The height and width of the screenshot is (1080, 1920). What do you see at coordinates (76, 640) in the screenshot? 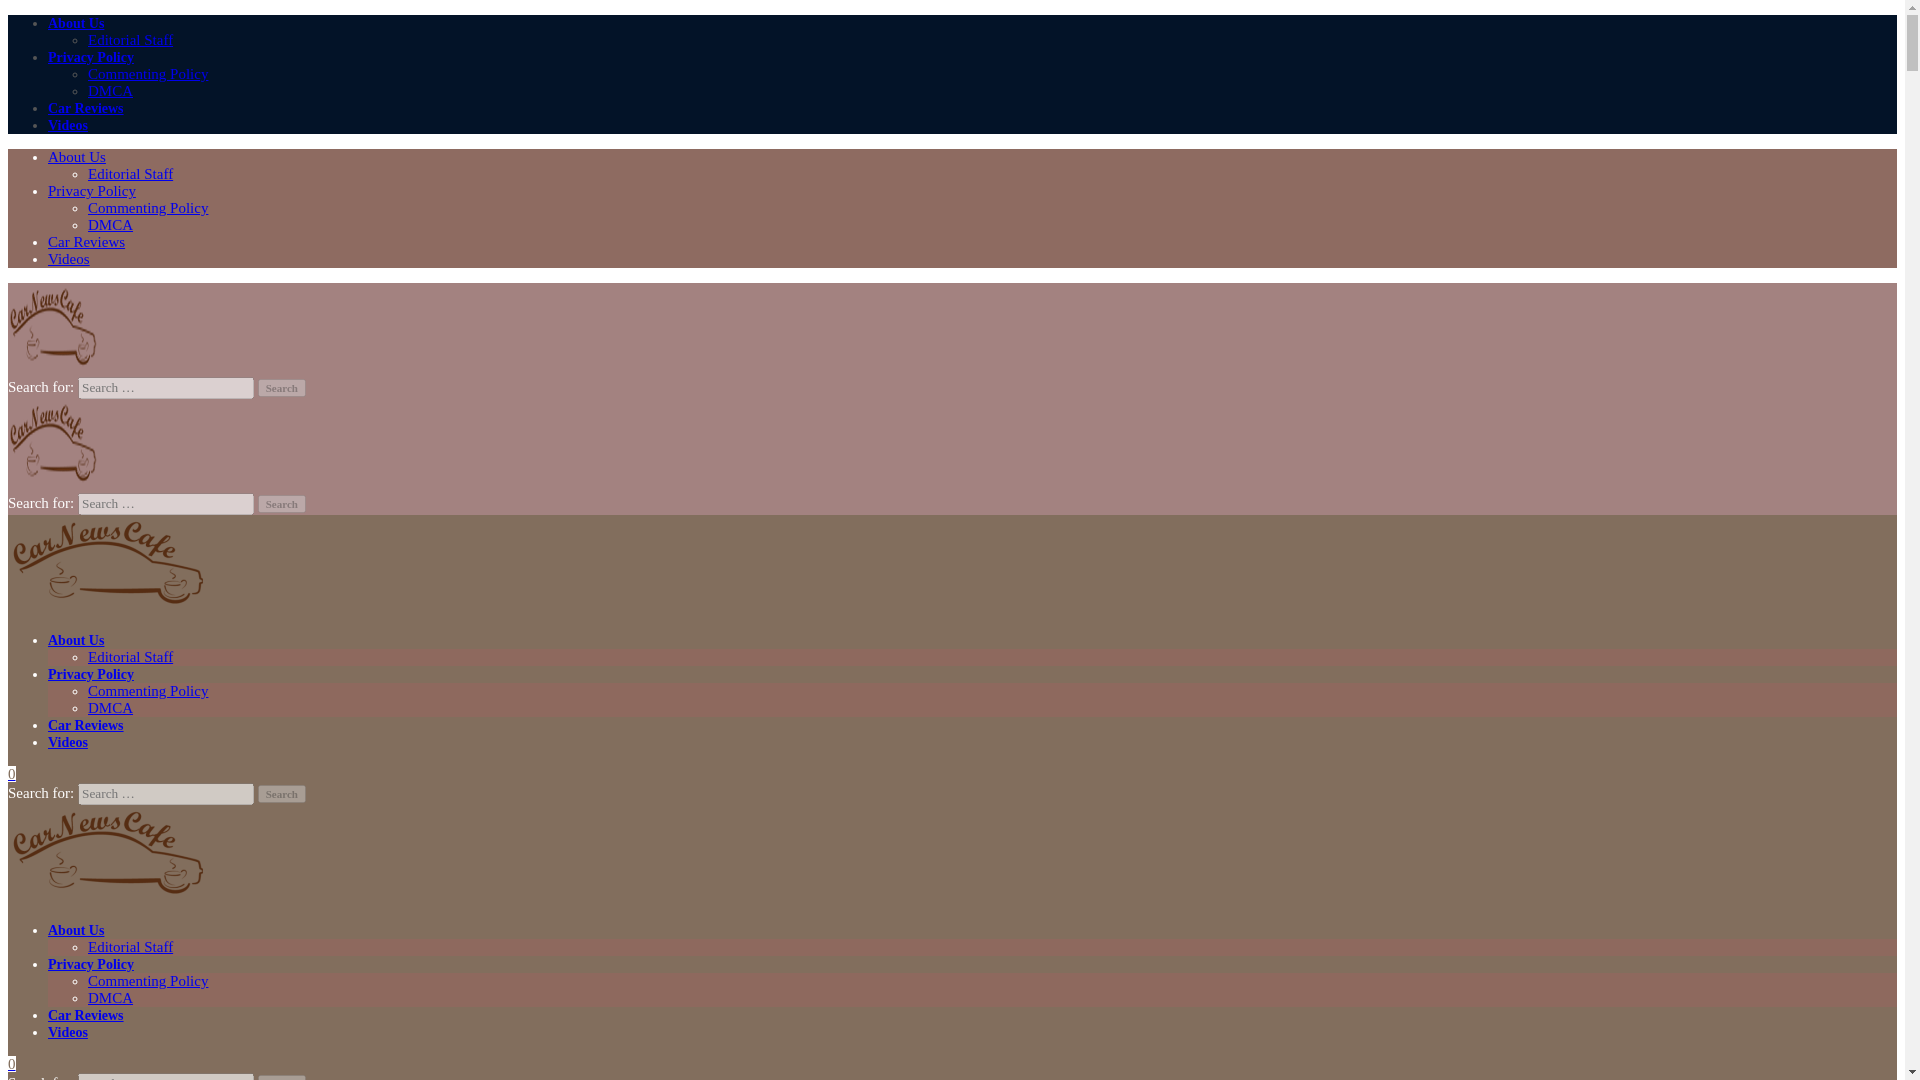
I see `About Us` at bounding box center [76, 640].